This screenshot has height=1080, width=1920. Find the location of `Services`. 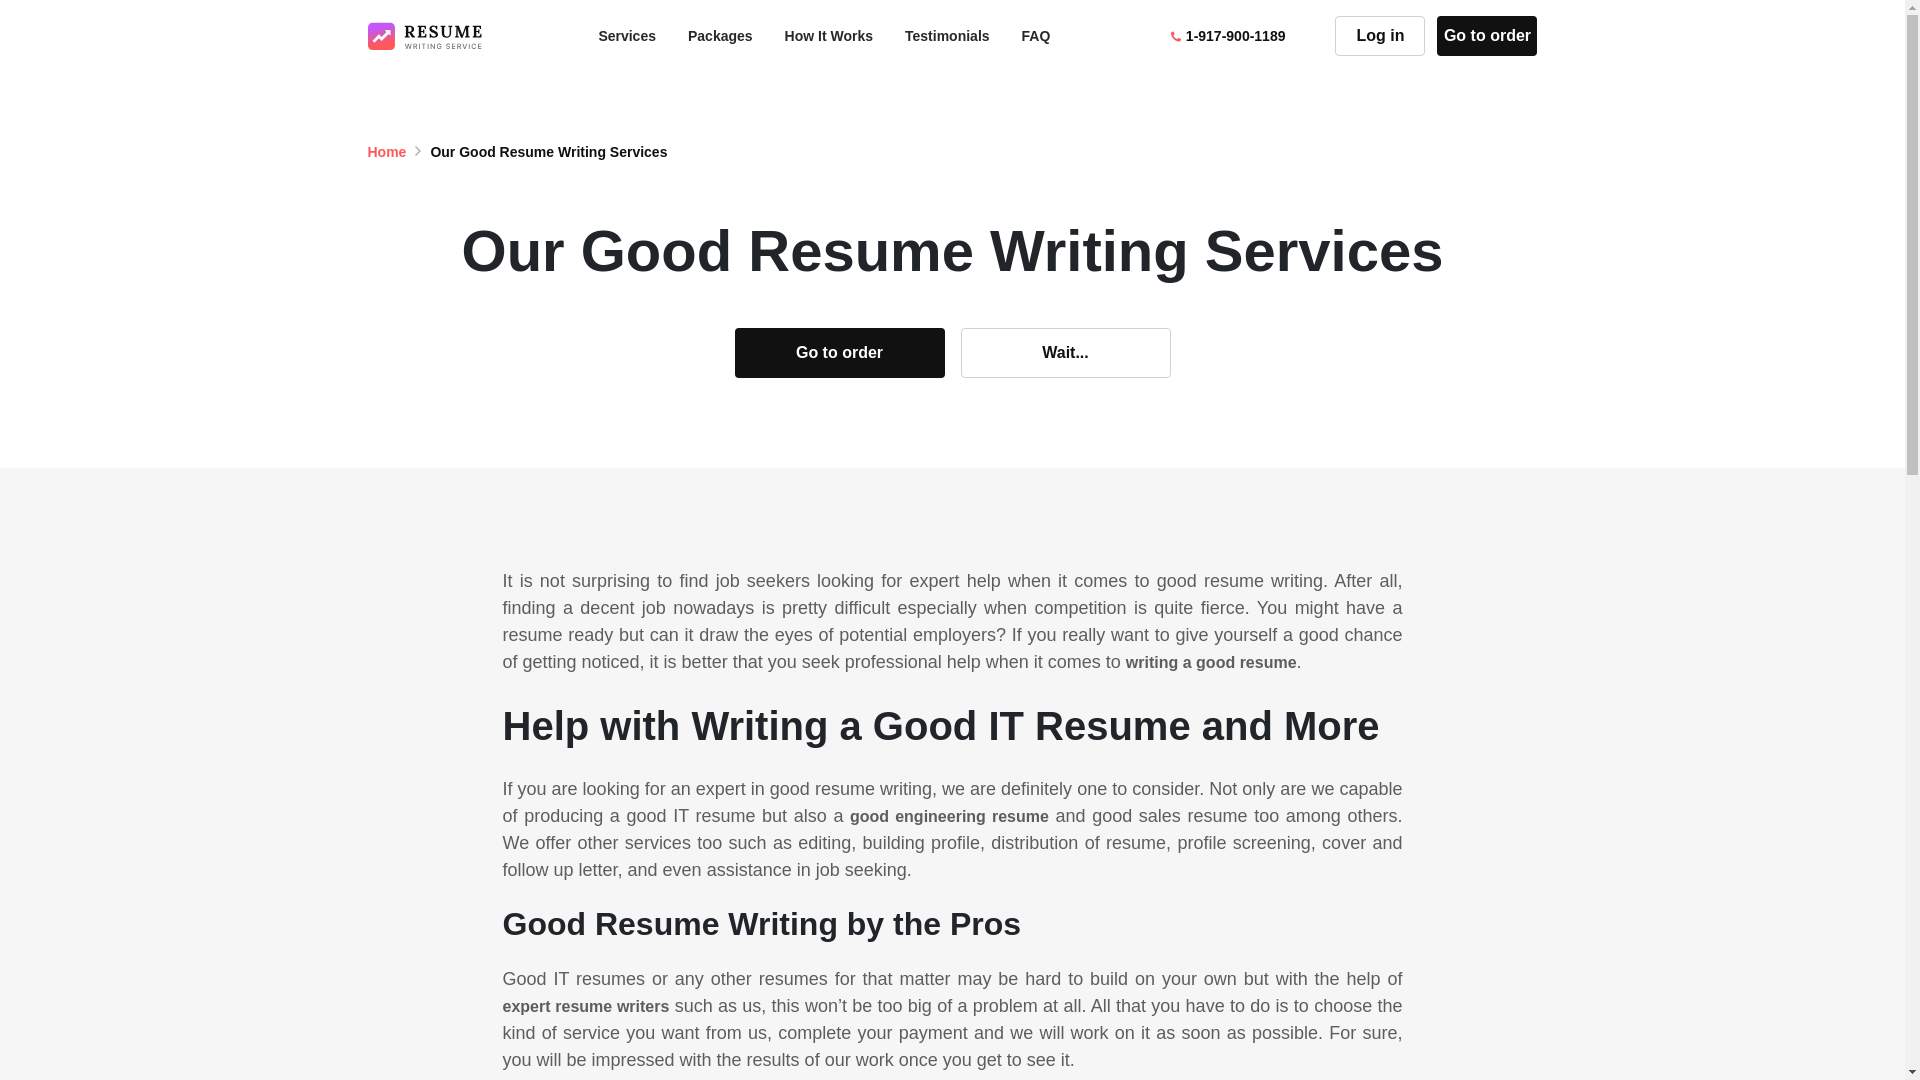

Services is located at coordinates (626, 36).